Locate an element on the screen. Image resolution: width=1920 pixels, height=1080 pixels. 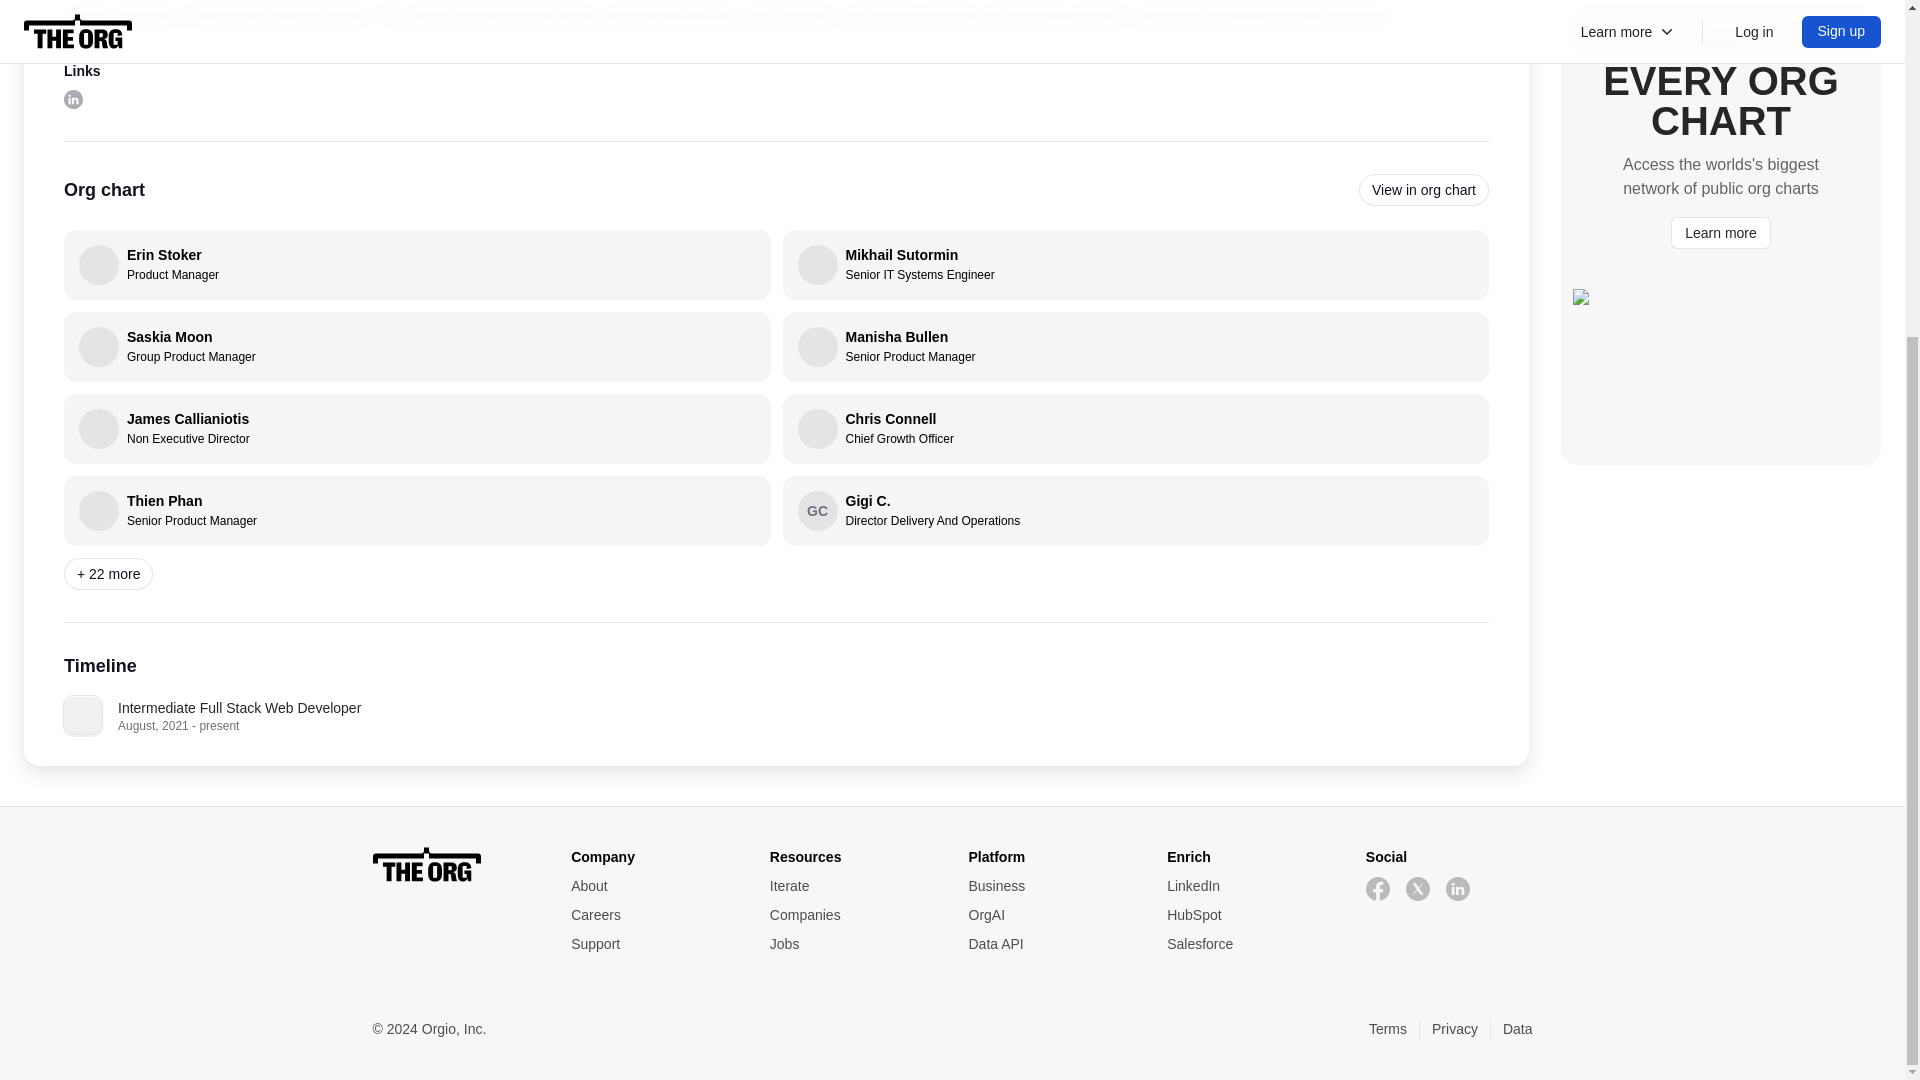
Data API is located at coordinates (852, 944).